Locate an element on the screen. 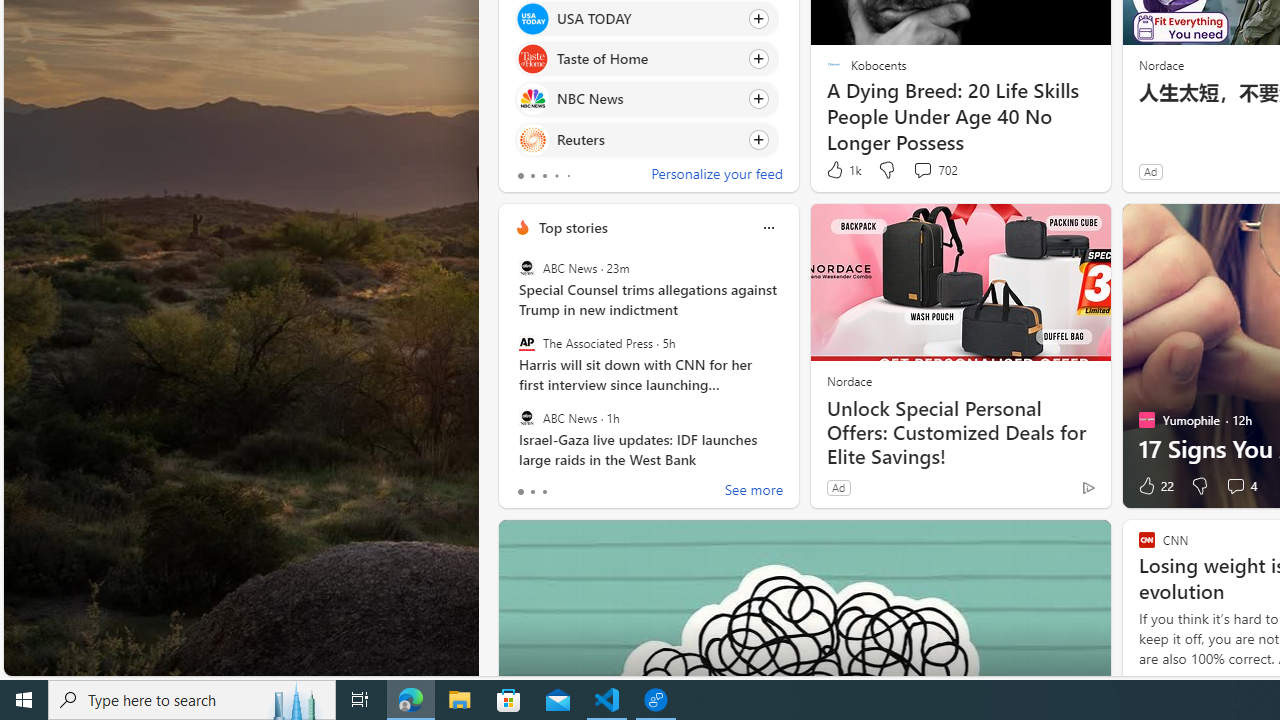 The height and width of the screenshot is (720, 1280). View comments 4 Comment is located at coordinates (1234, 486).